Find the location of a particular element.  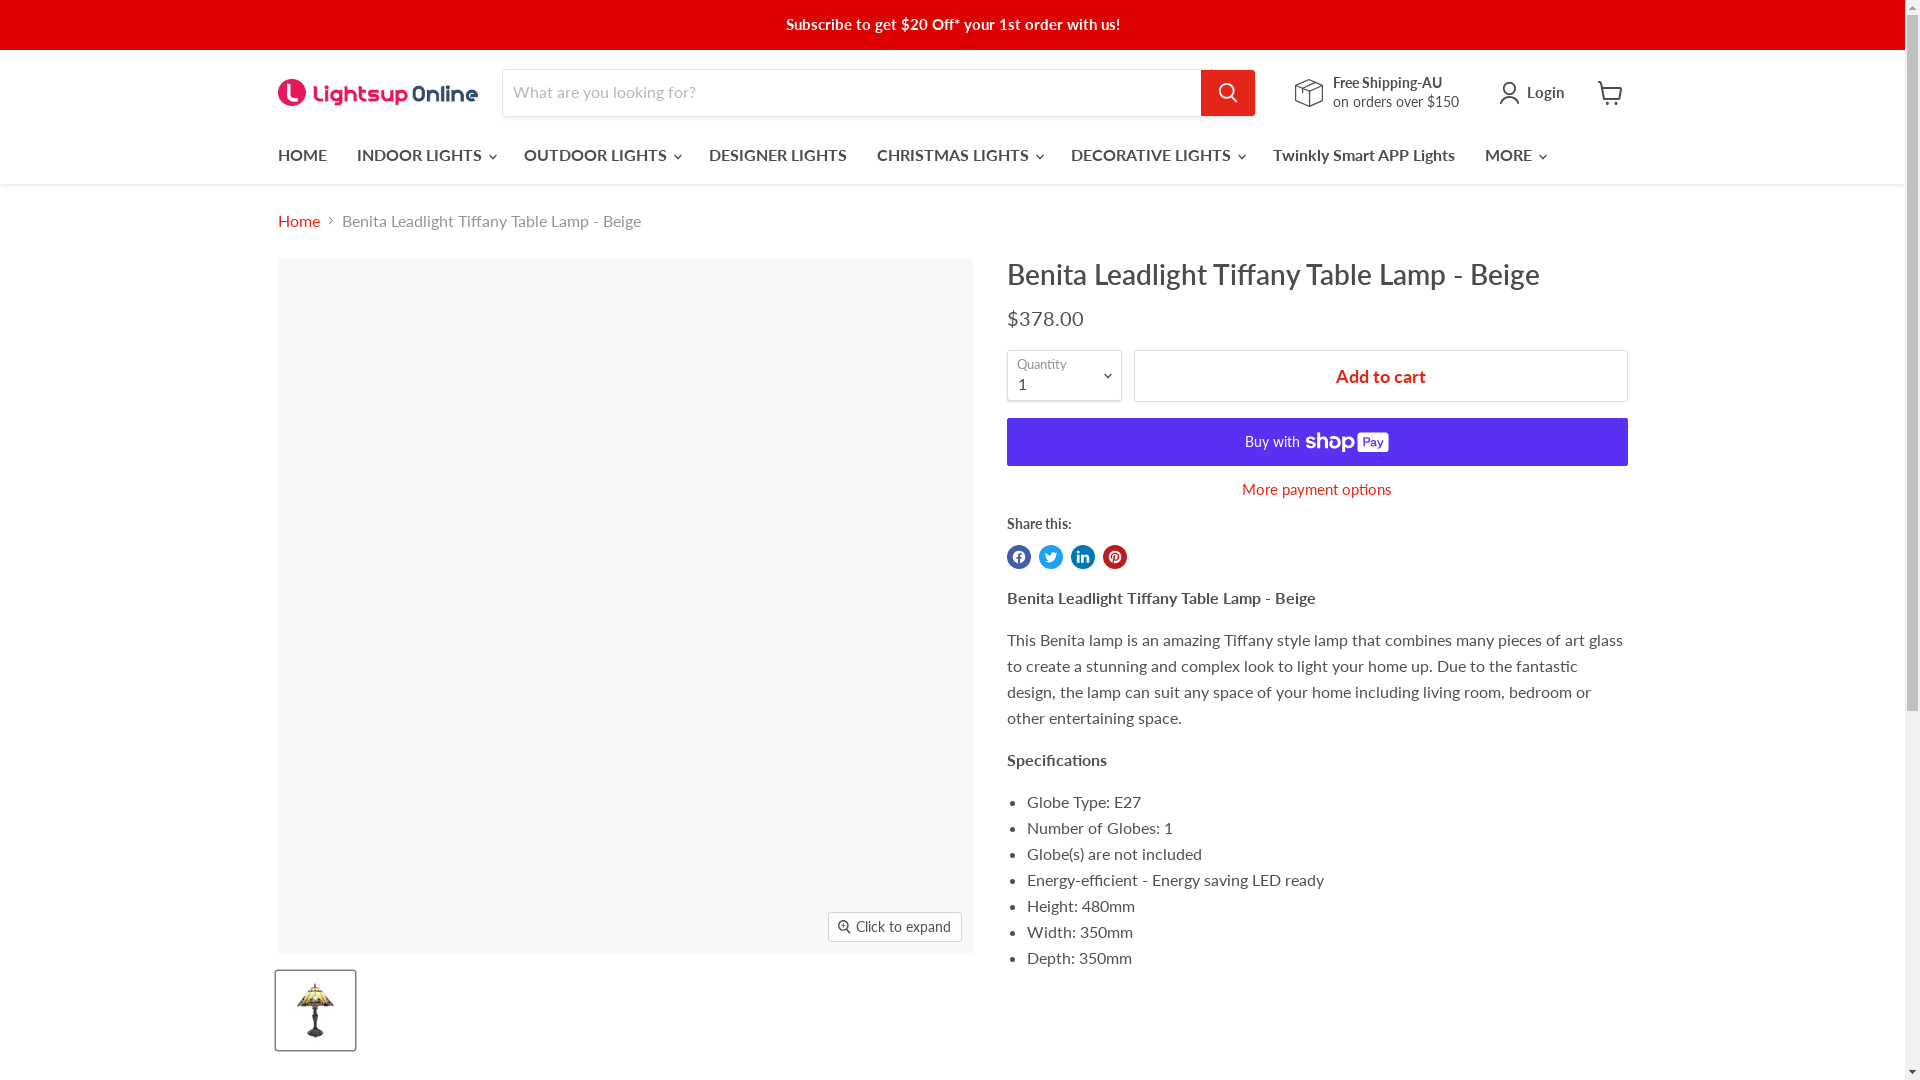

Share on LinkedIn is located at coordinates (1082, 557).